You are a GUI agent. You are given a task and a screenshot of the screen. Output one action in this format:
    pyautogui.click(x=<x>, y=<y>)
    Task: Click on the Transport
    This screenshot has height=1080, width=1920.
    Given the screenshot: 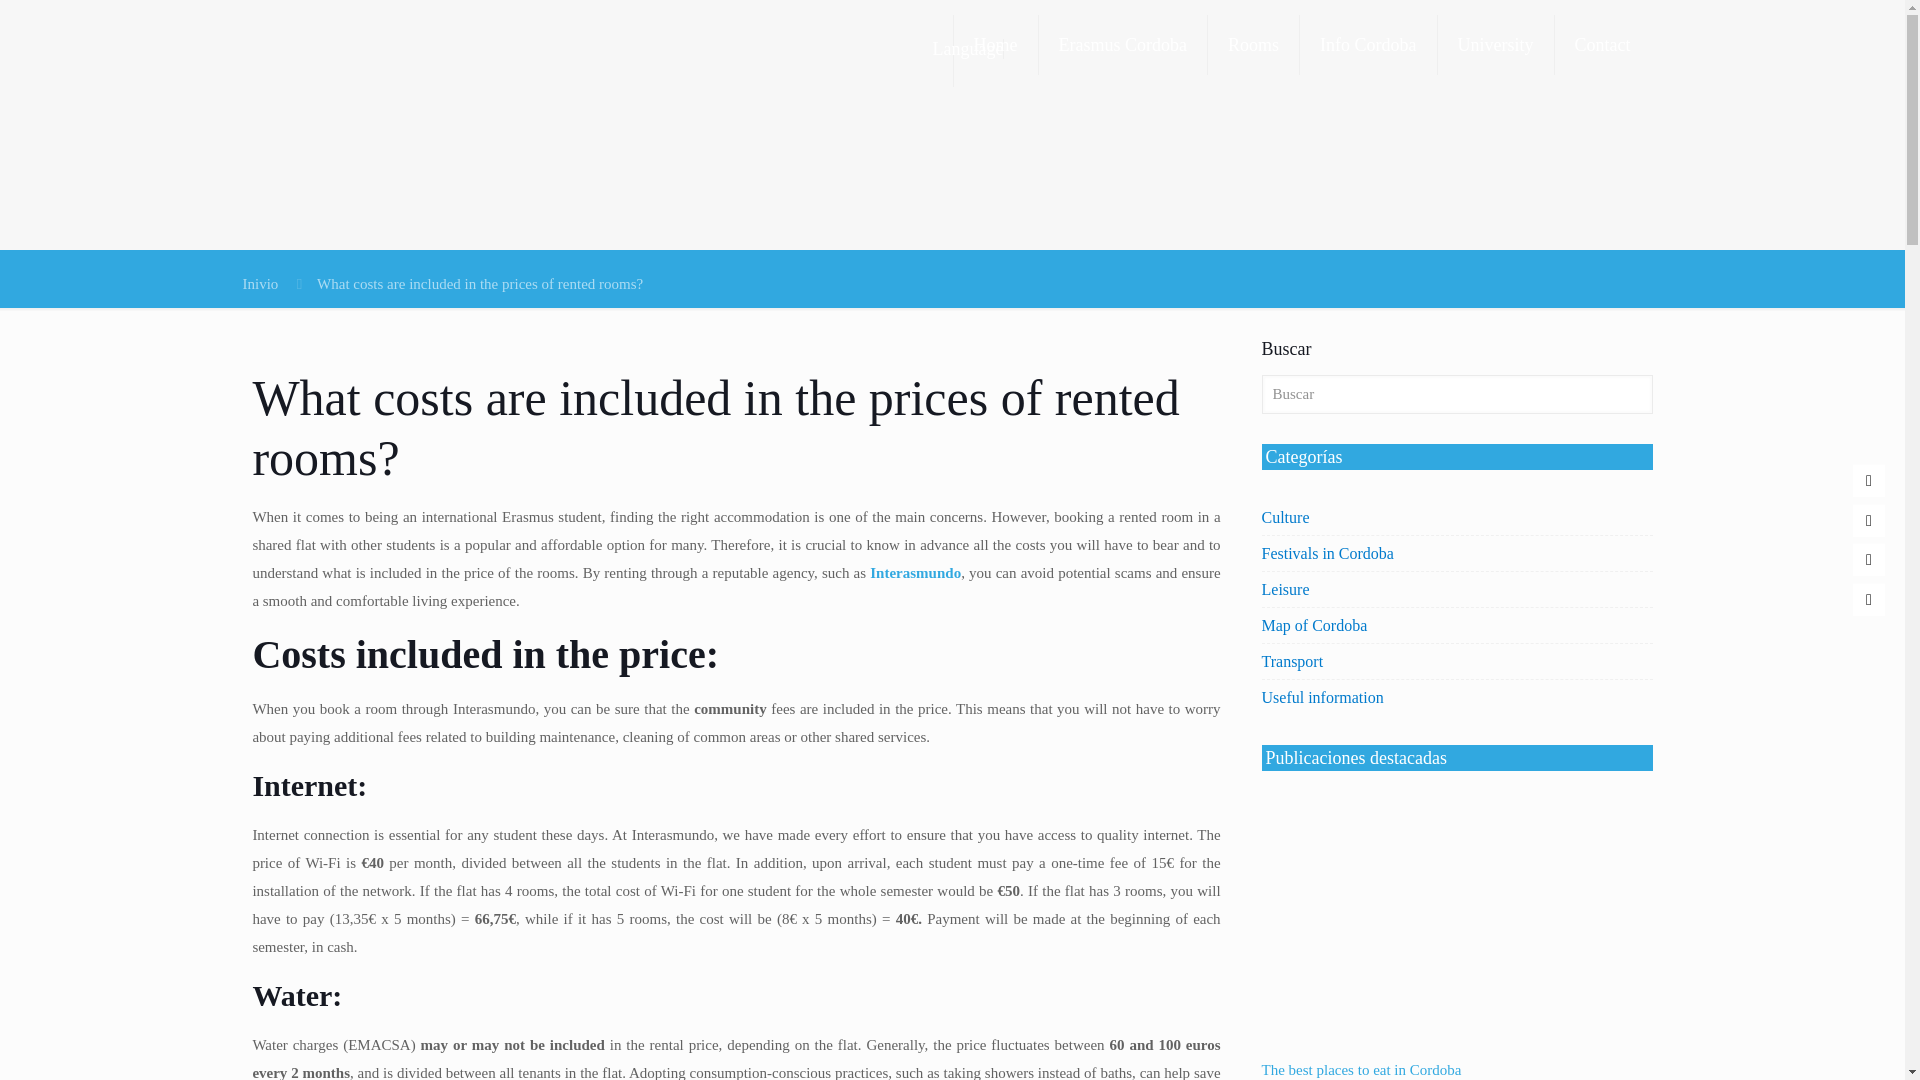 What is the action you would take?
    pyautogui.click(x=1292, y=661)
    